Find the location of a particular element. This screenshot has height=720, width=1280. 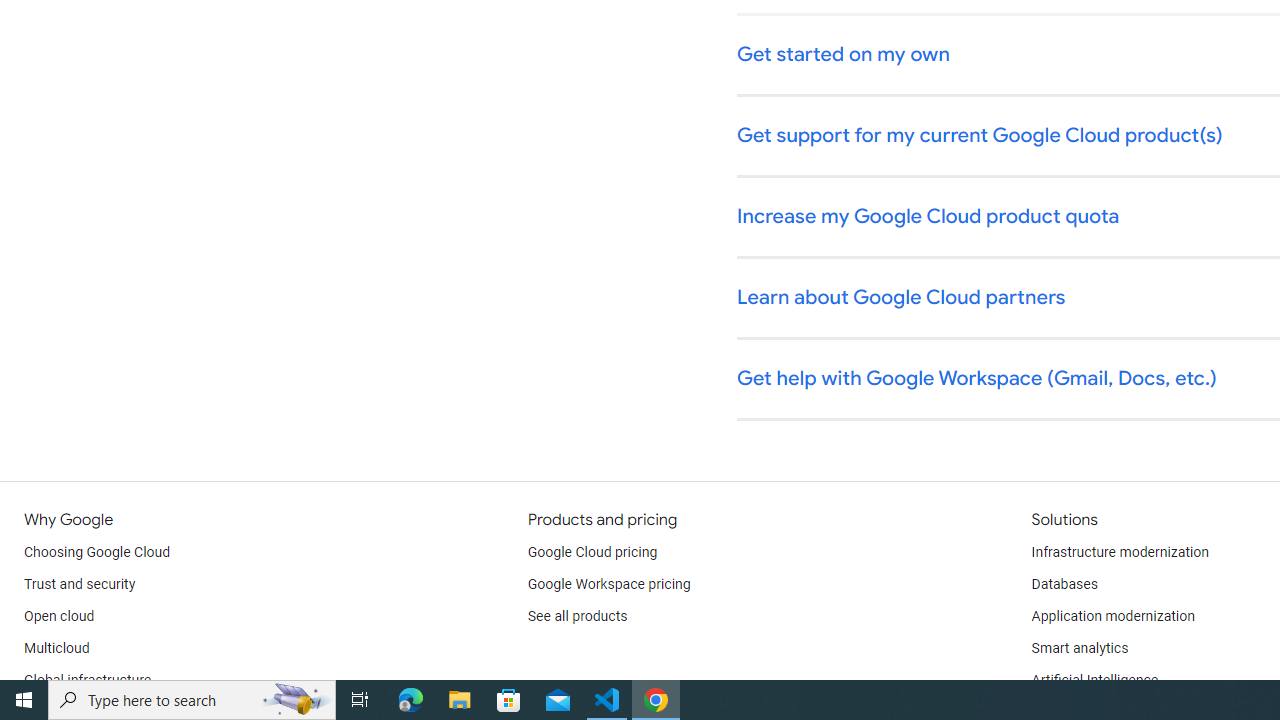

Open cloud is located at coordinates (59, 616).